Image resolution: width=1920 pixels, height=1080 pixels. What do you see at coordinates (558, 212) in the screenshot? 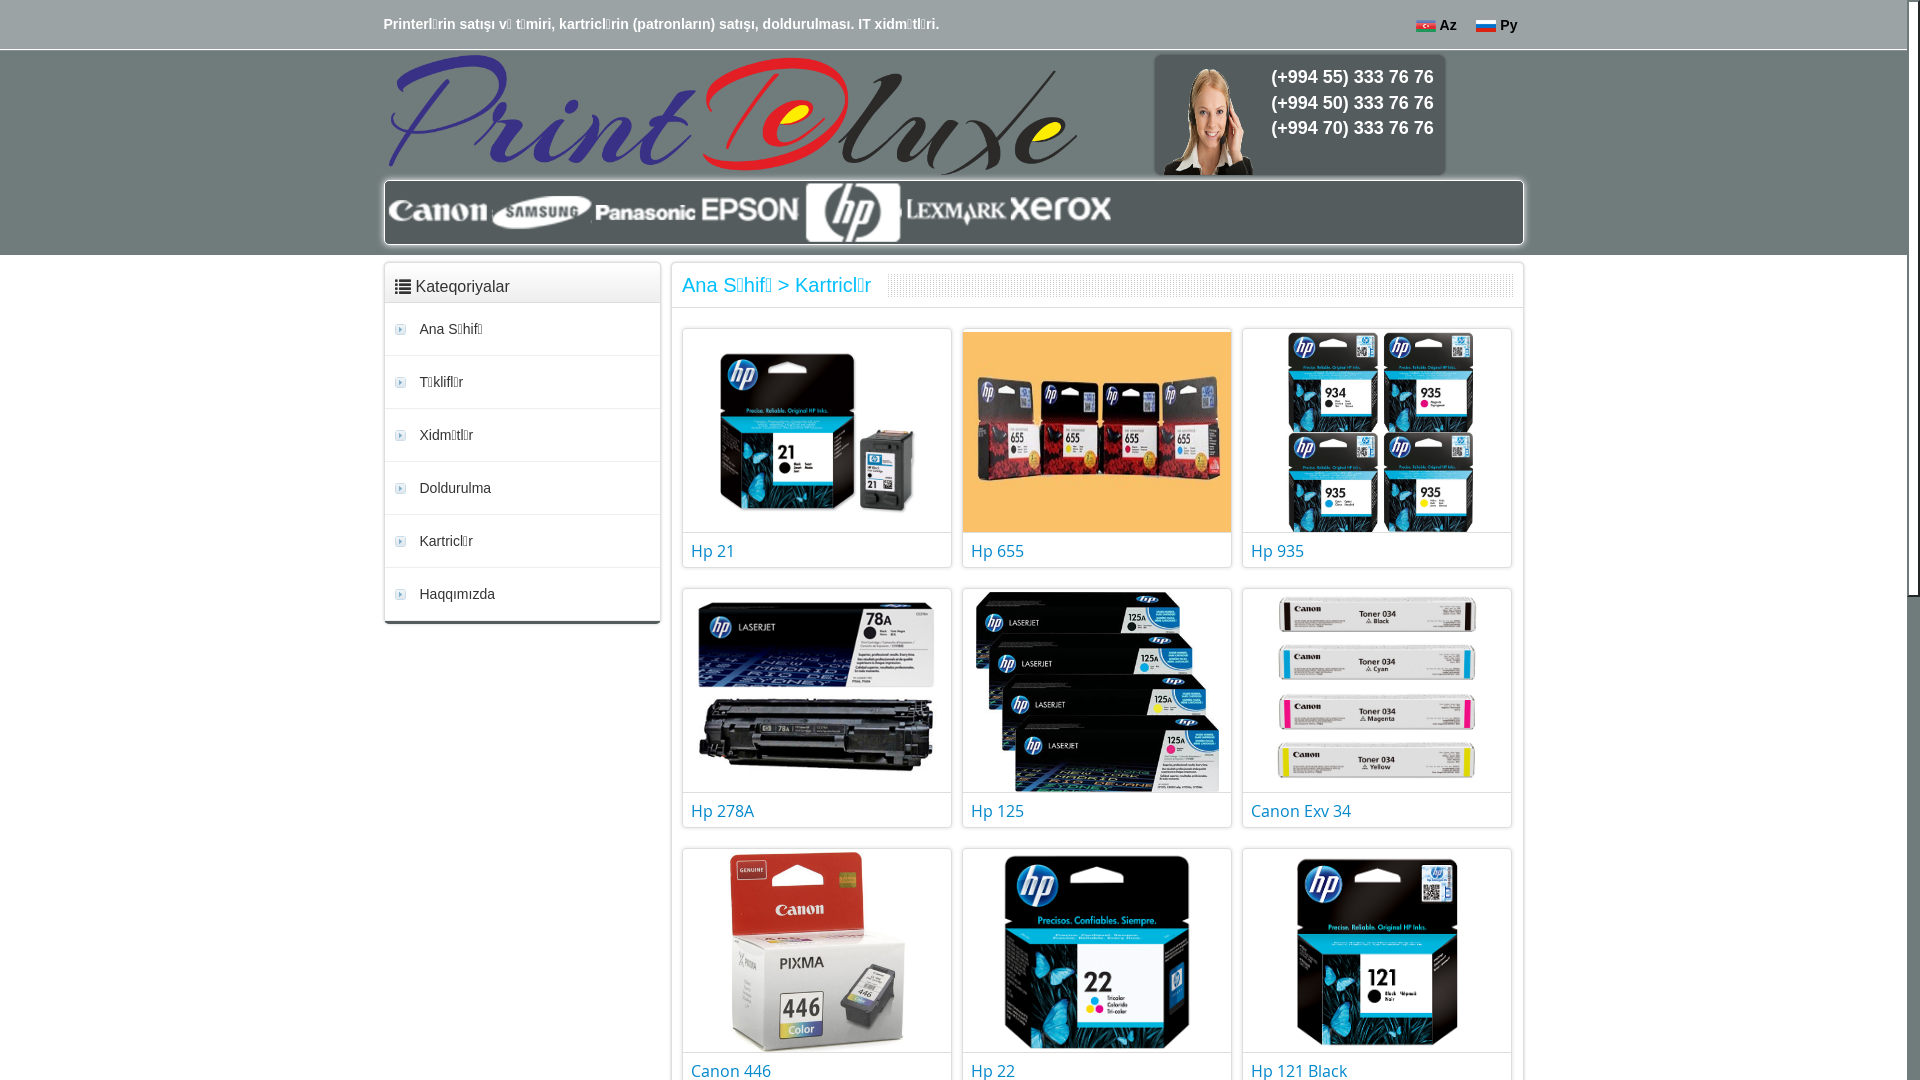
I see `Samsung` at bounding box center [558, 212].